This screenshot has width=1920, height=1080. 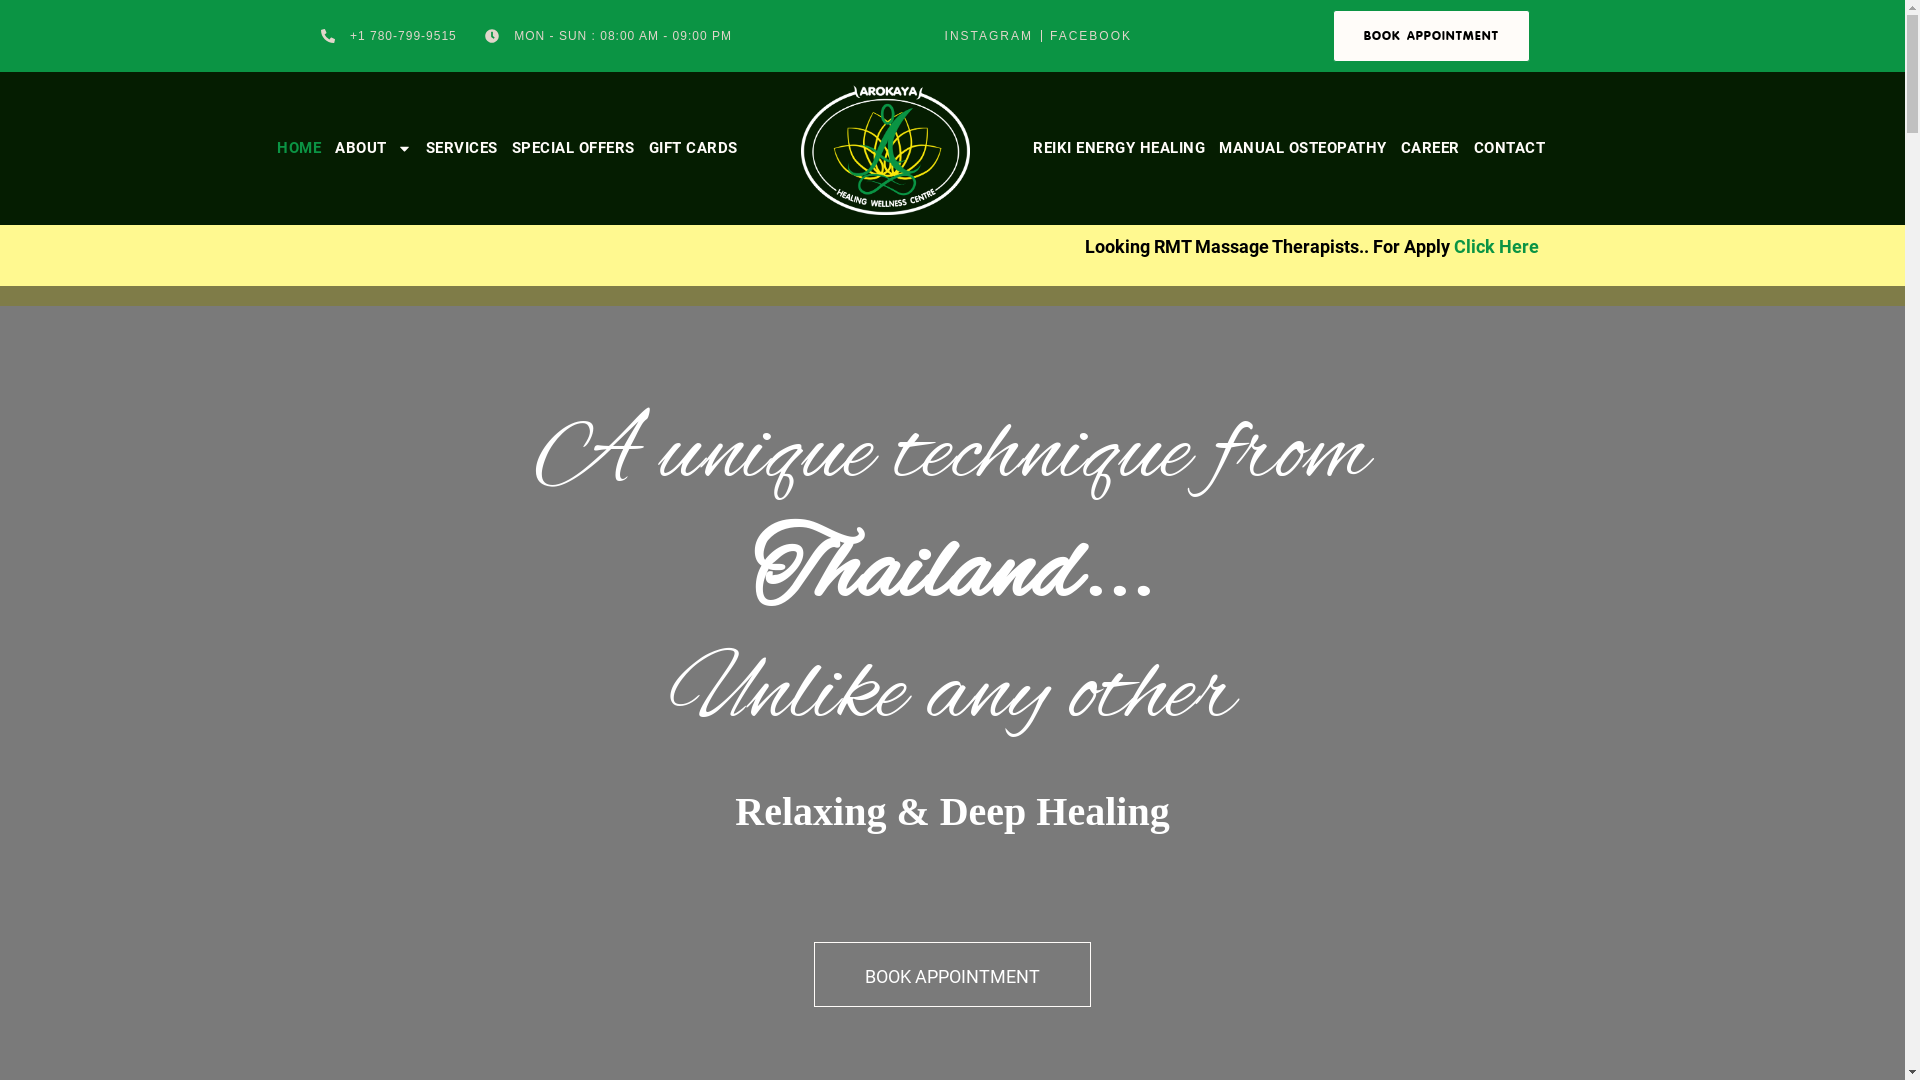 I want to click on FACEBOOK, so click(x=1091, y=36).